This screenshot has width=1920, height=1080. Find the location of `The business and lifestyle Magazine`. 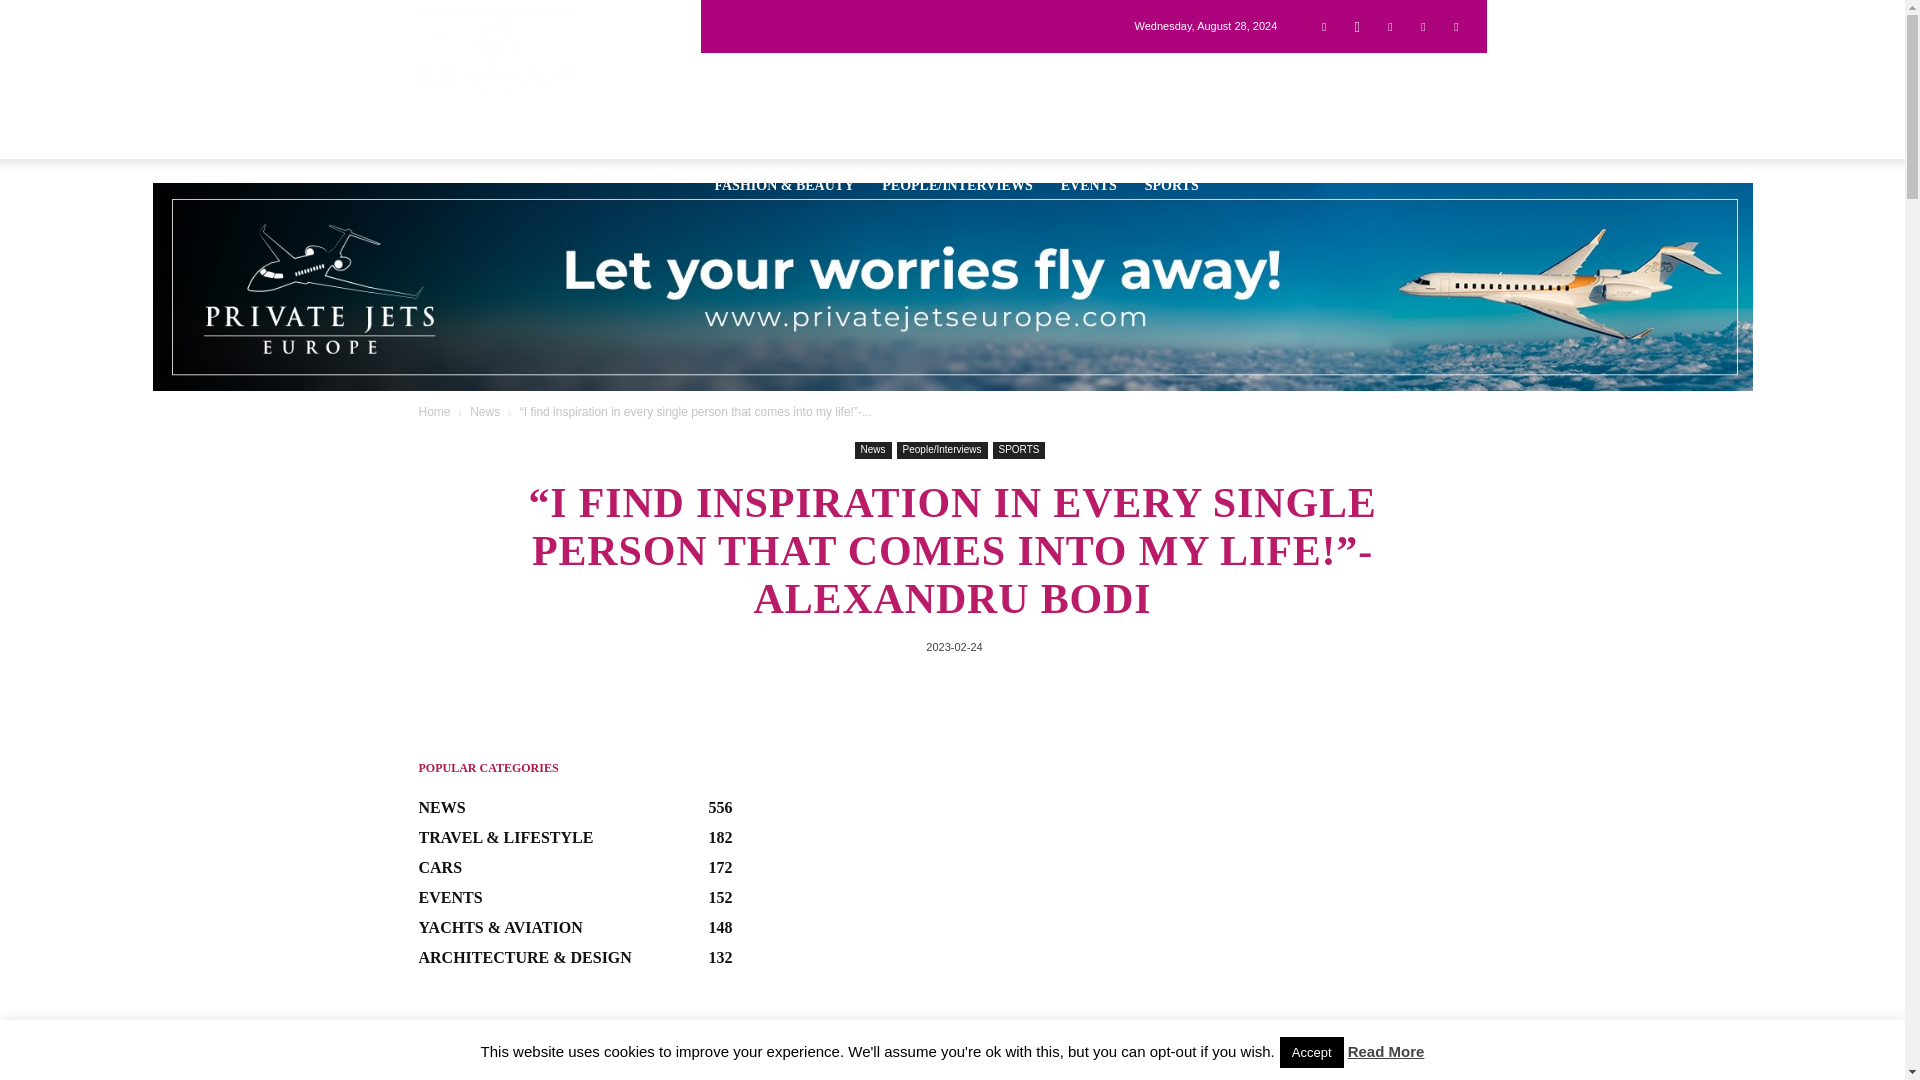

The business and lifestyle Magazine is located at coordinates (497, 52).